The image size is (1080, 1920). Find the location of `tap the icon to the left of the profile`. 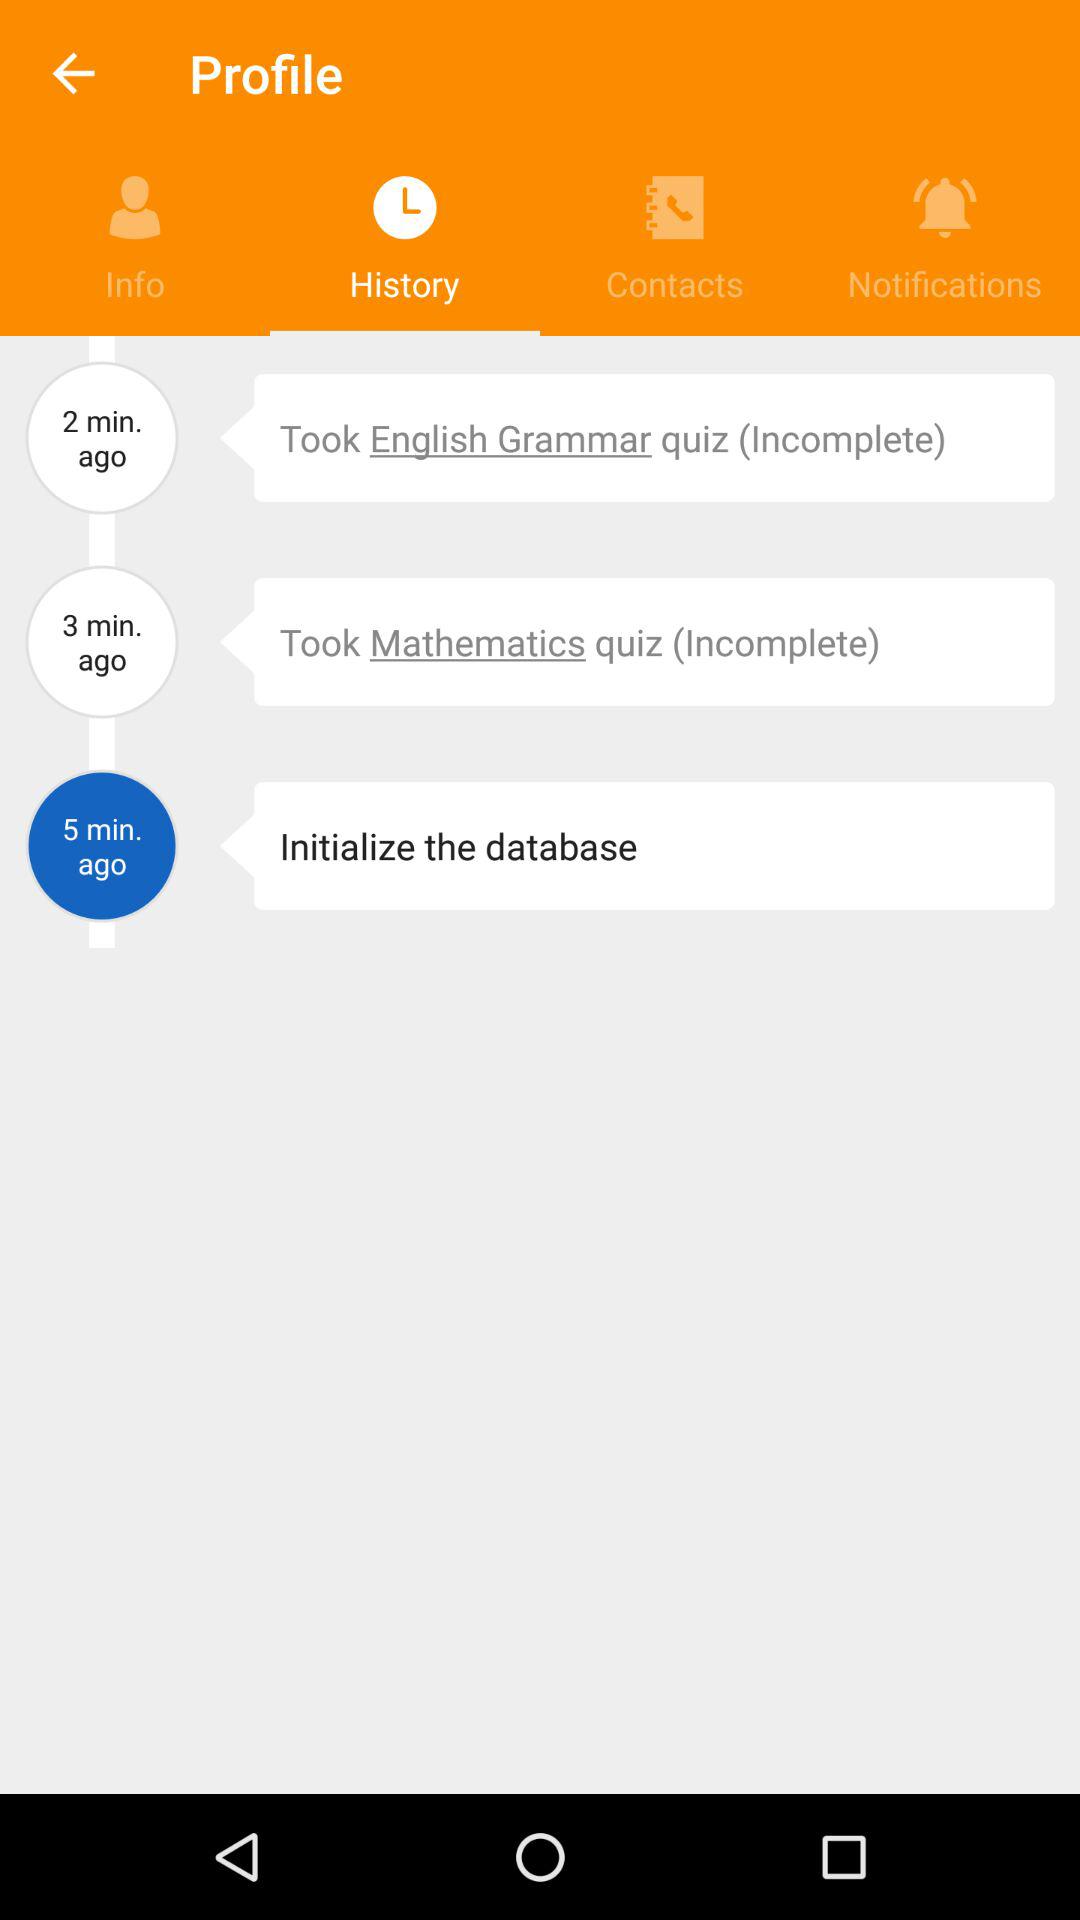

tap the icon to the left of the profile is located at coordinates (73, 74).